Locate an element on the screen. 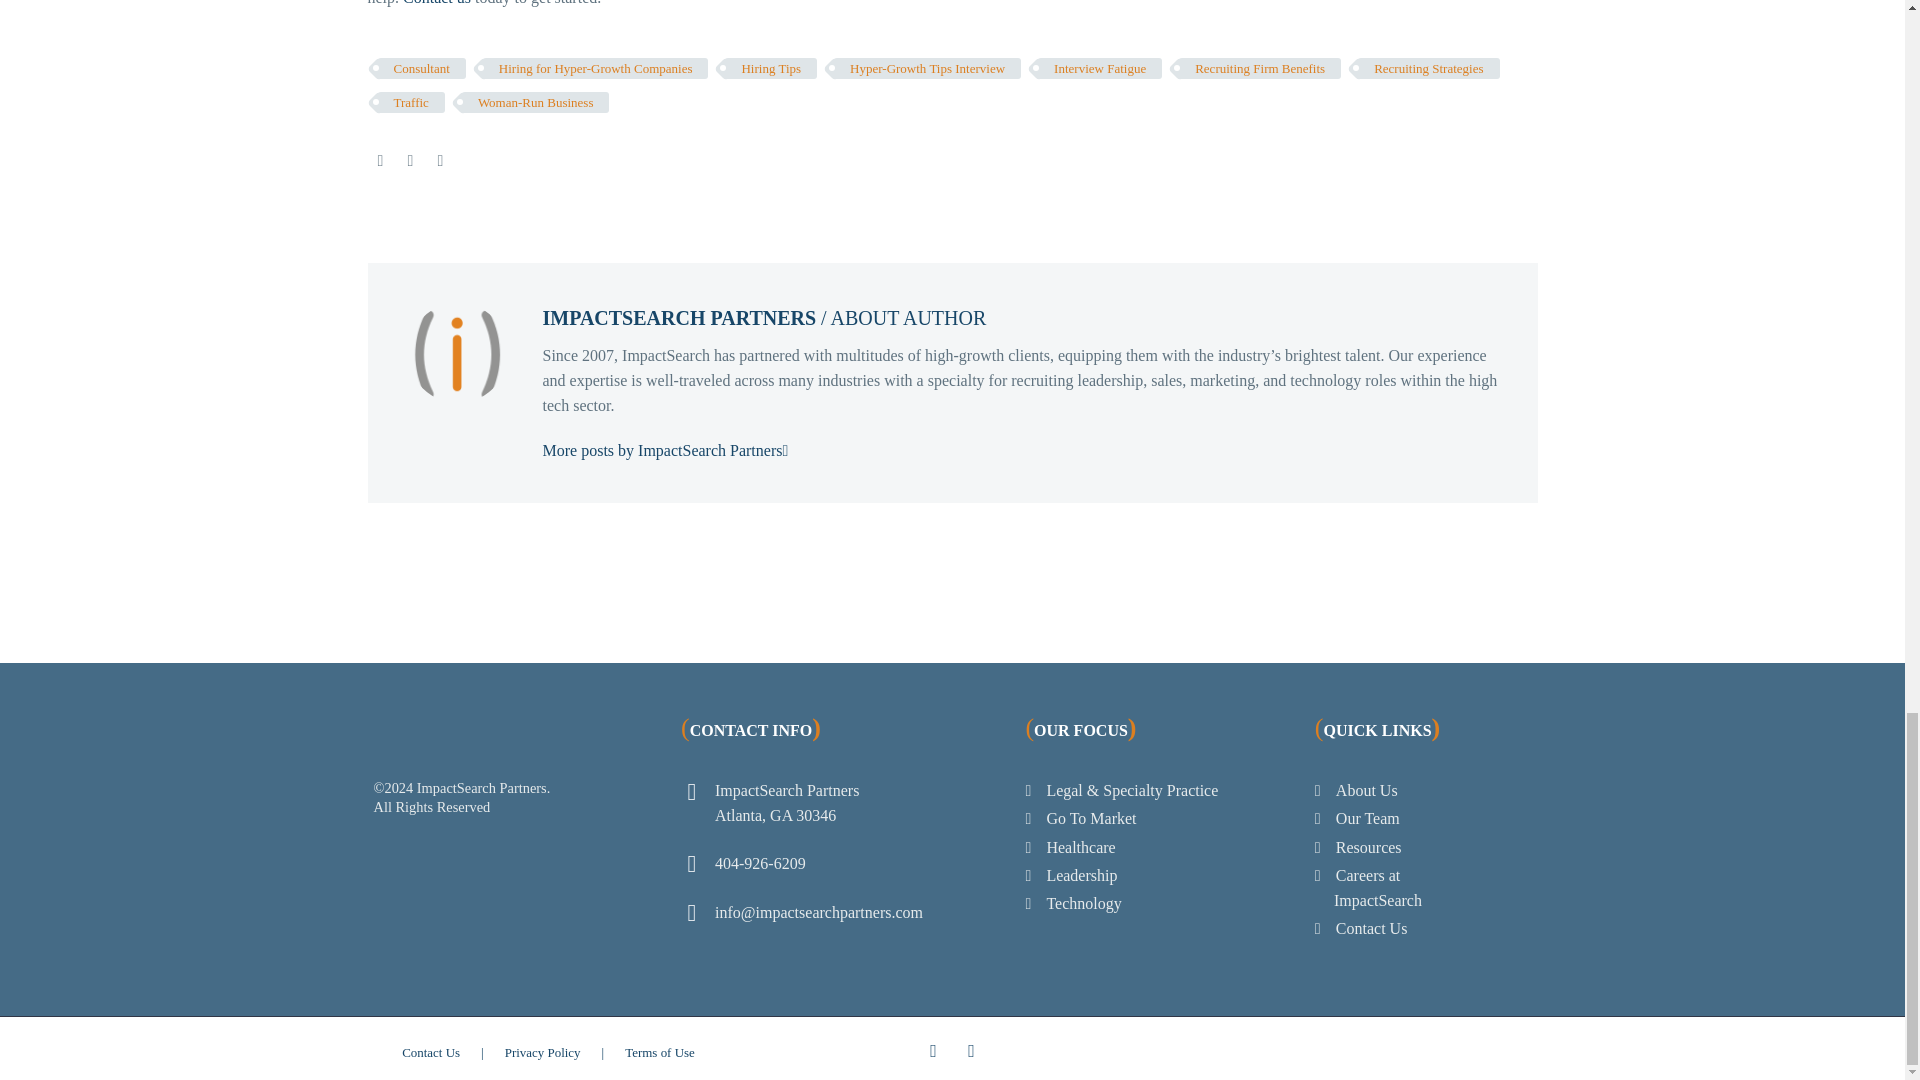 Image resolution: width=1920 pixels, height=1080 pixels. Contact us is located at coordinates (436, 3).